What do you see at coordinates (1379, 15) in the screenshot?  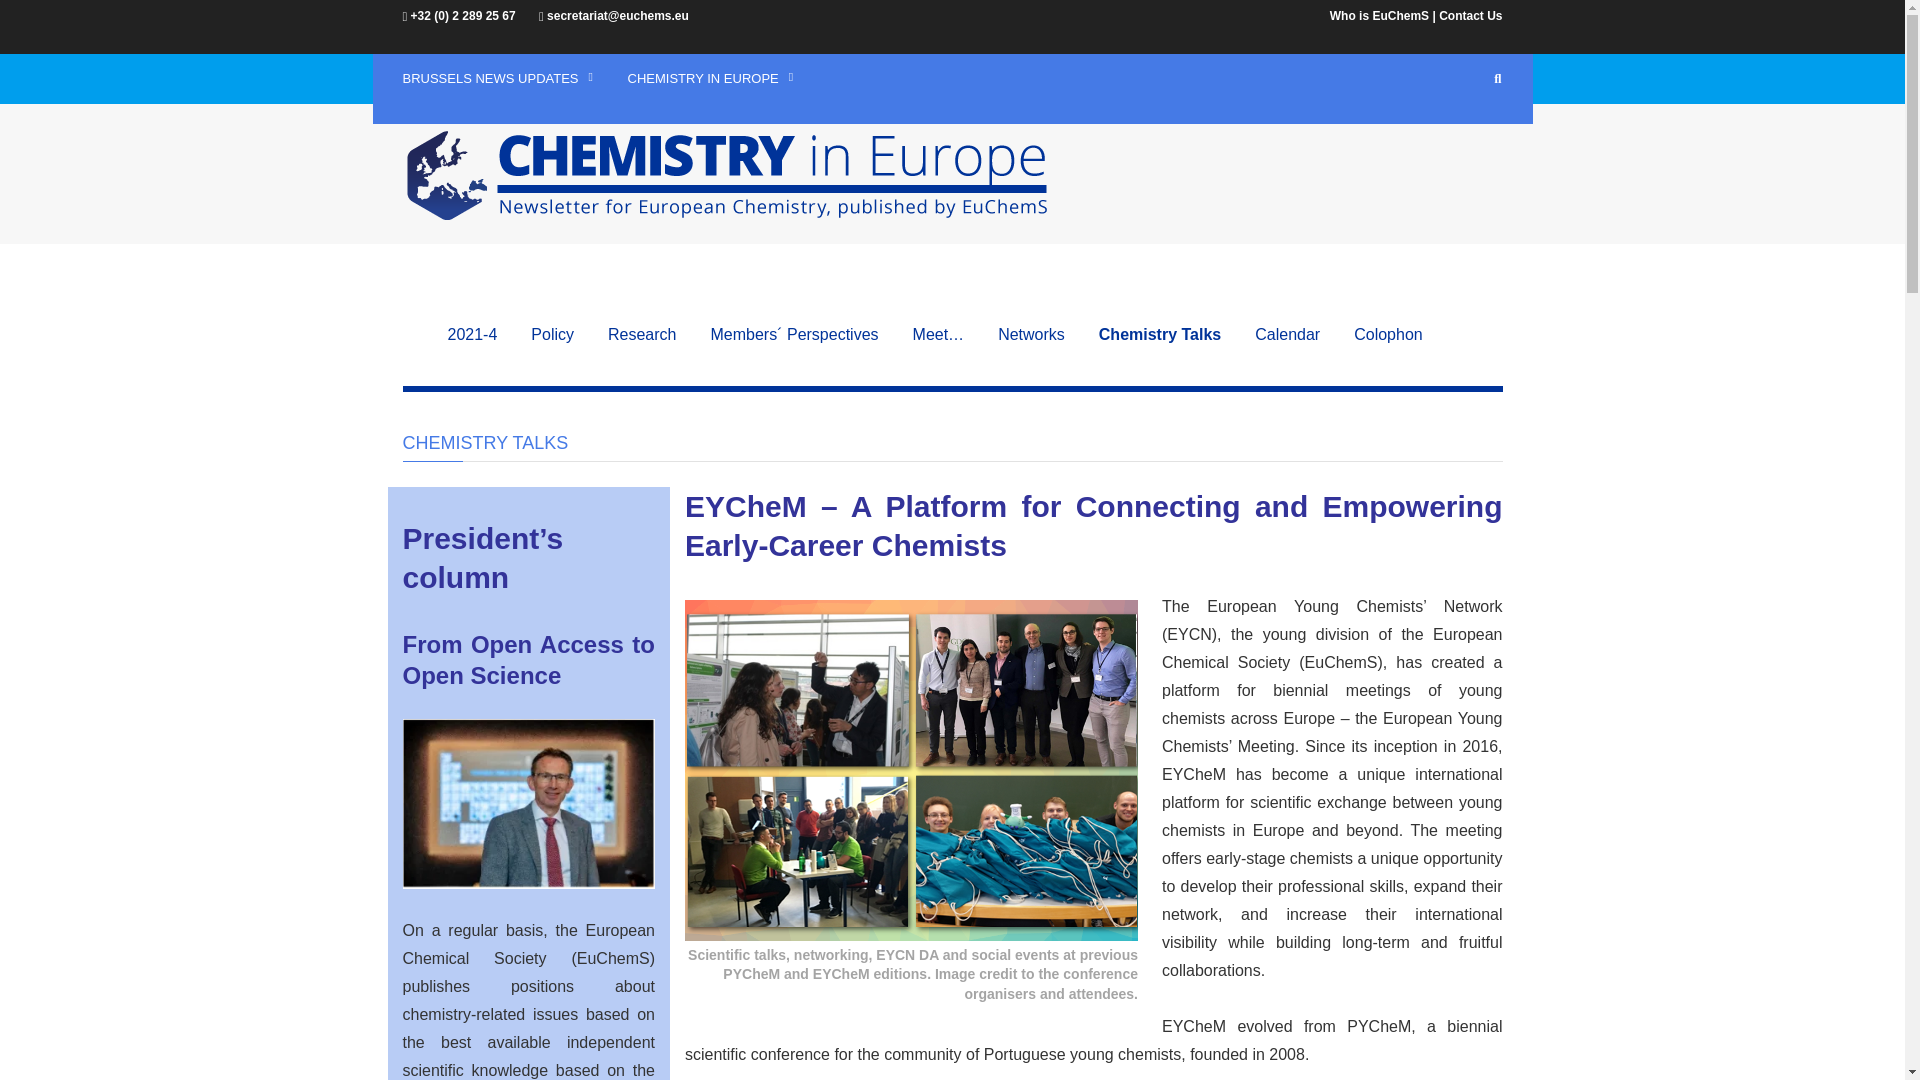 I see `Who is EuChemS` at bounding box center [1379, 15].